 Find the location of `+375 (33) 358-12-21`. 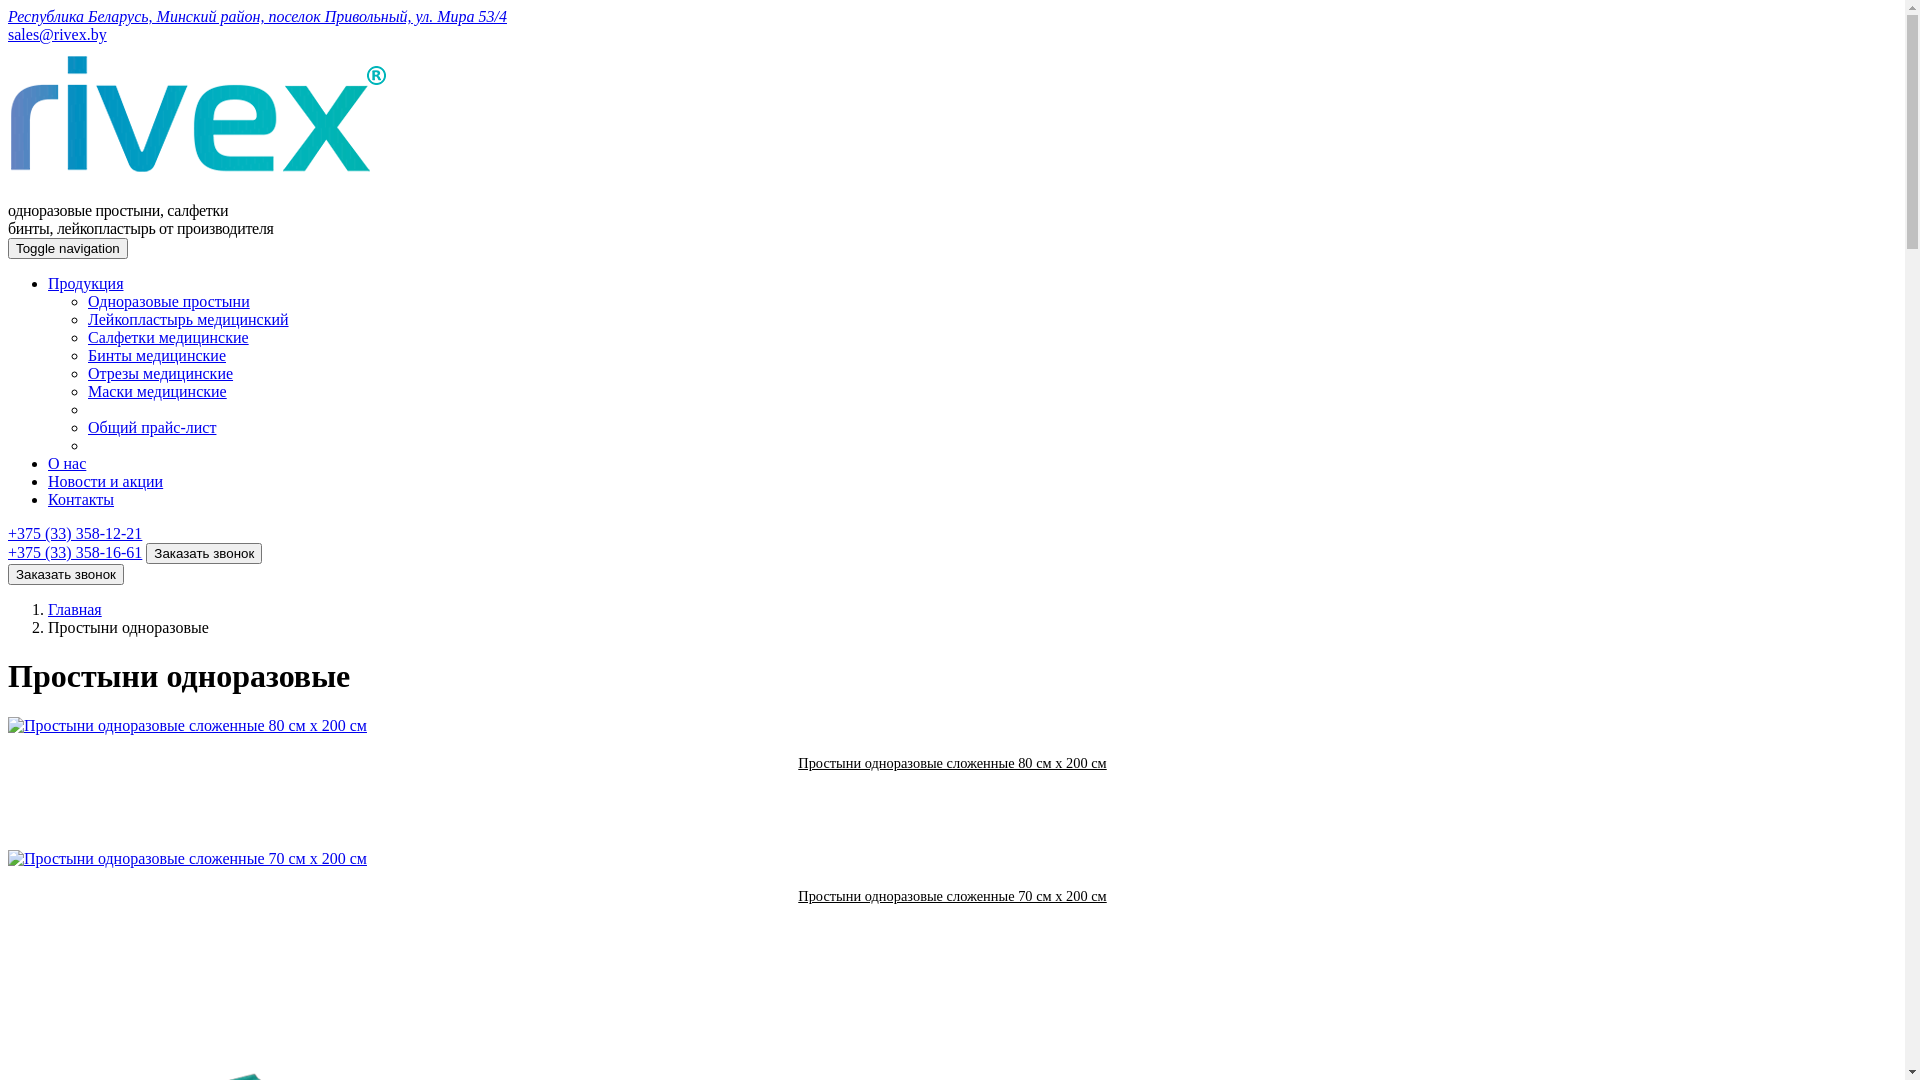

+375 (33) 358-12-21 is located at coordinates (75, 534).